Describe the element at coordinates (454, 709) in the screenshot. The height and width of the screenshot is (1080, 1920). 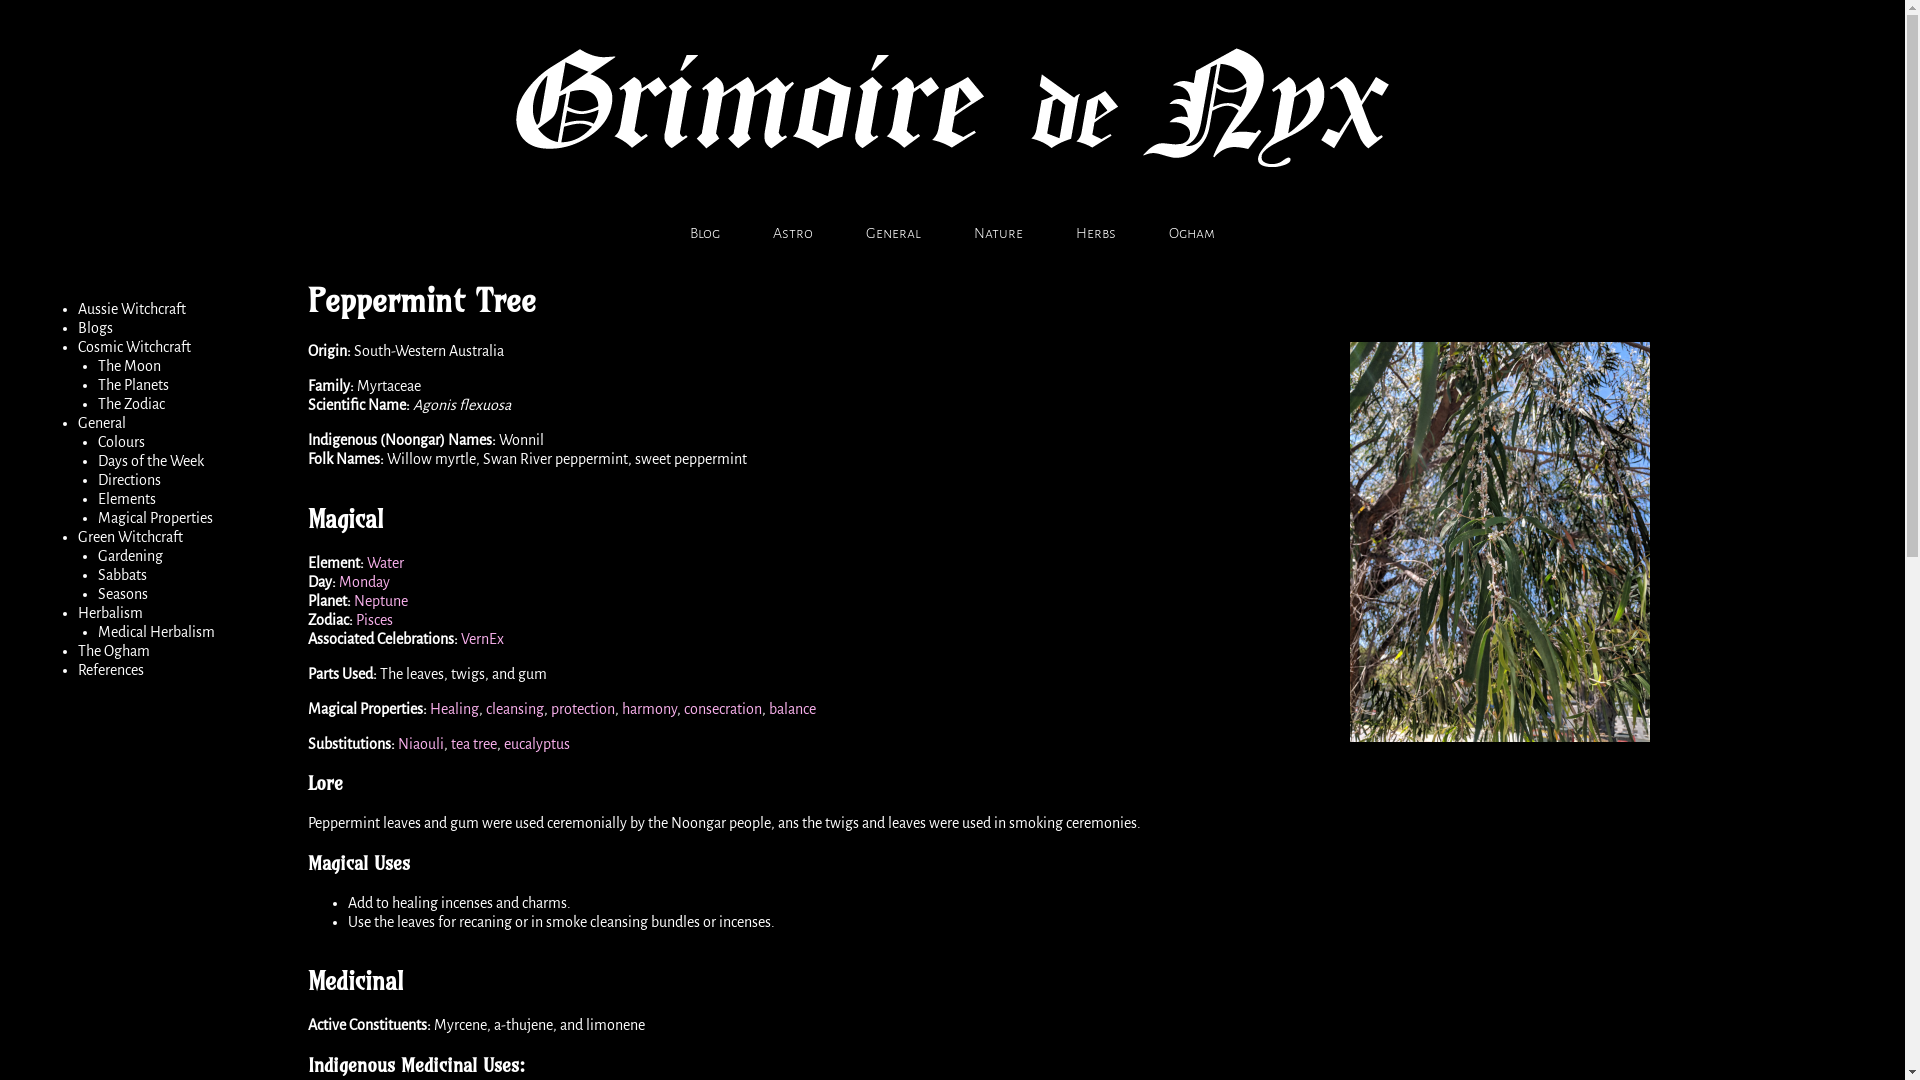
I see `Healing` at that location.